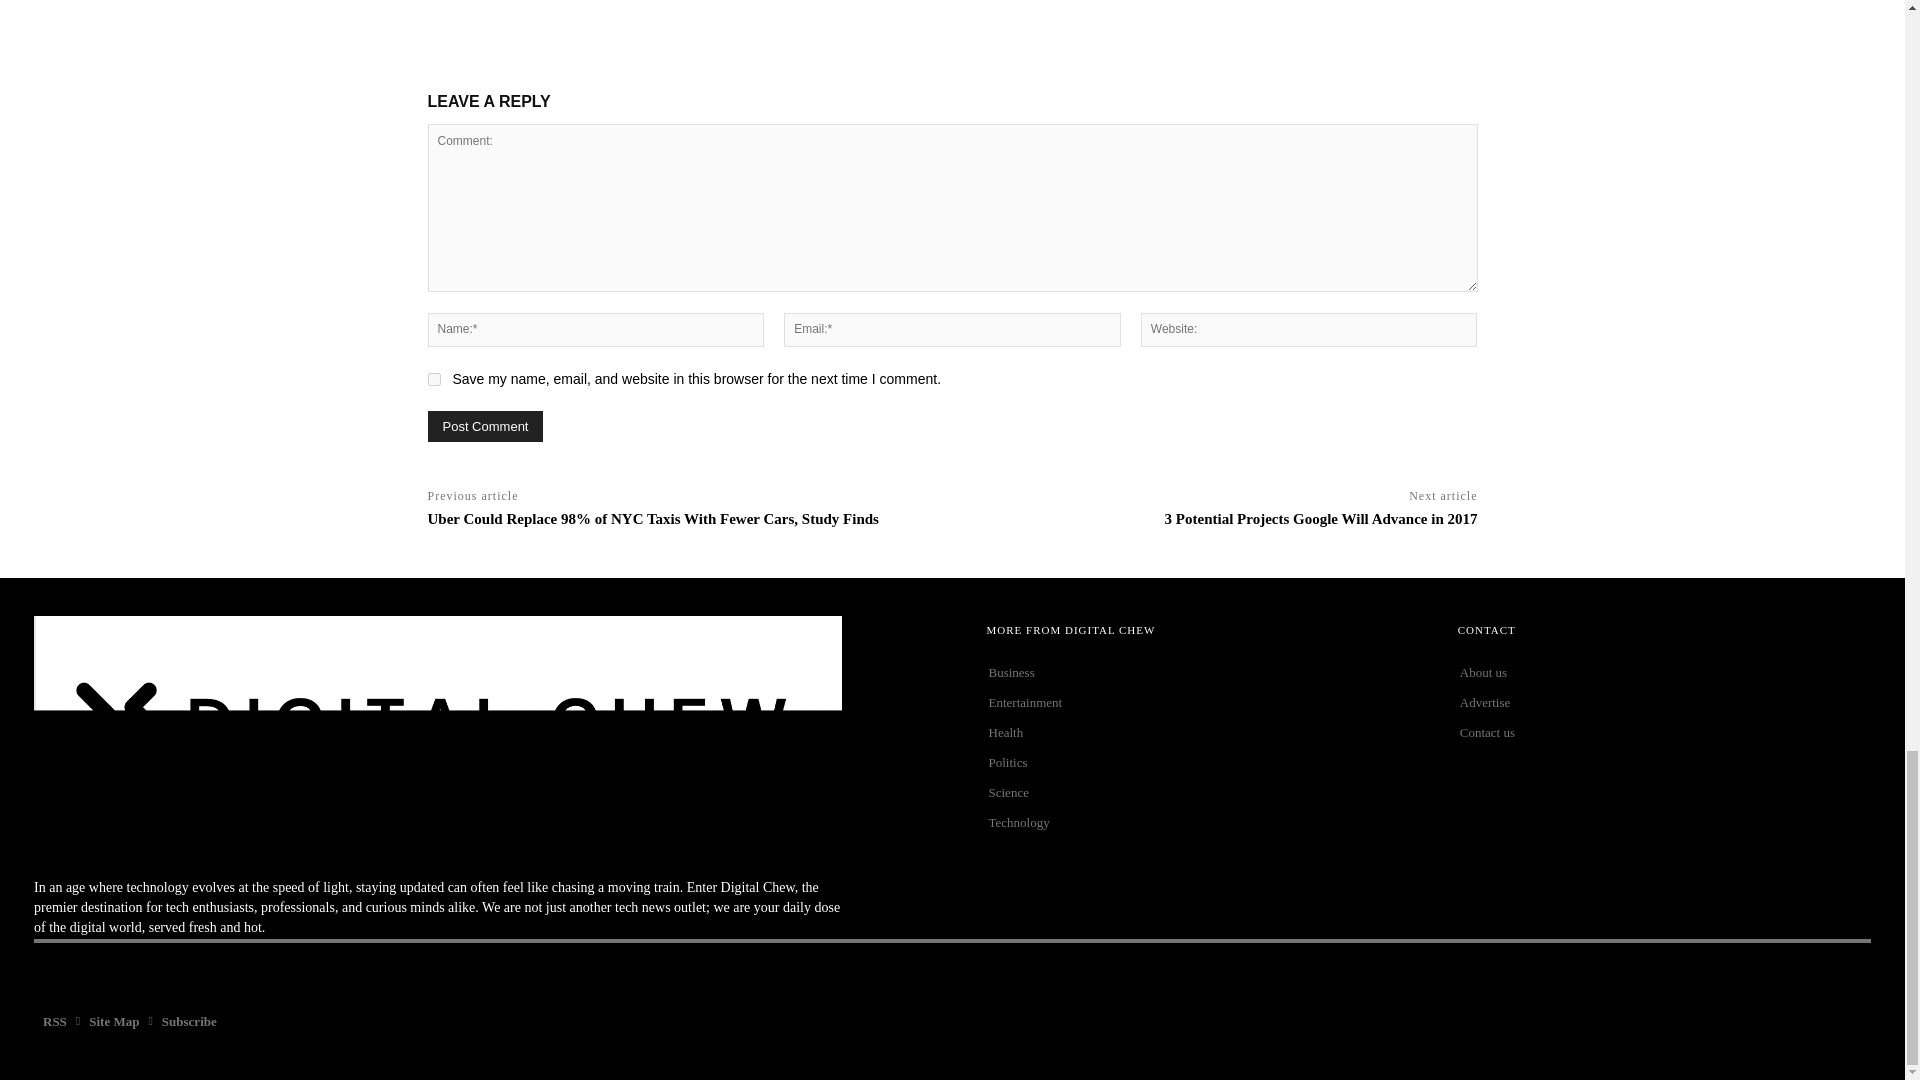 The image size is (1920, 1080). I want to click on Politics, so click(1194, 762).